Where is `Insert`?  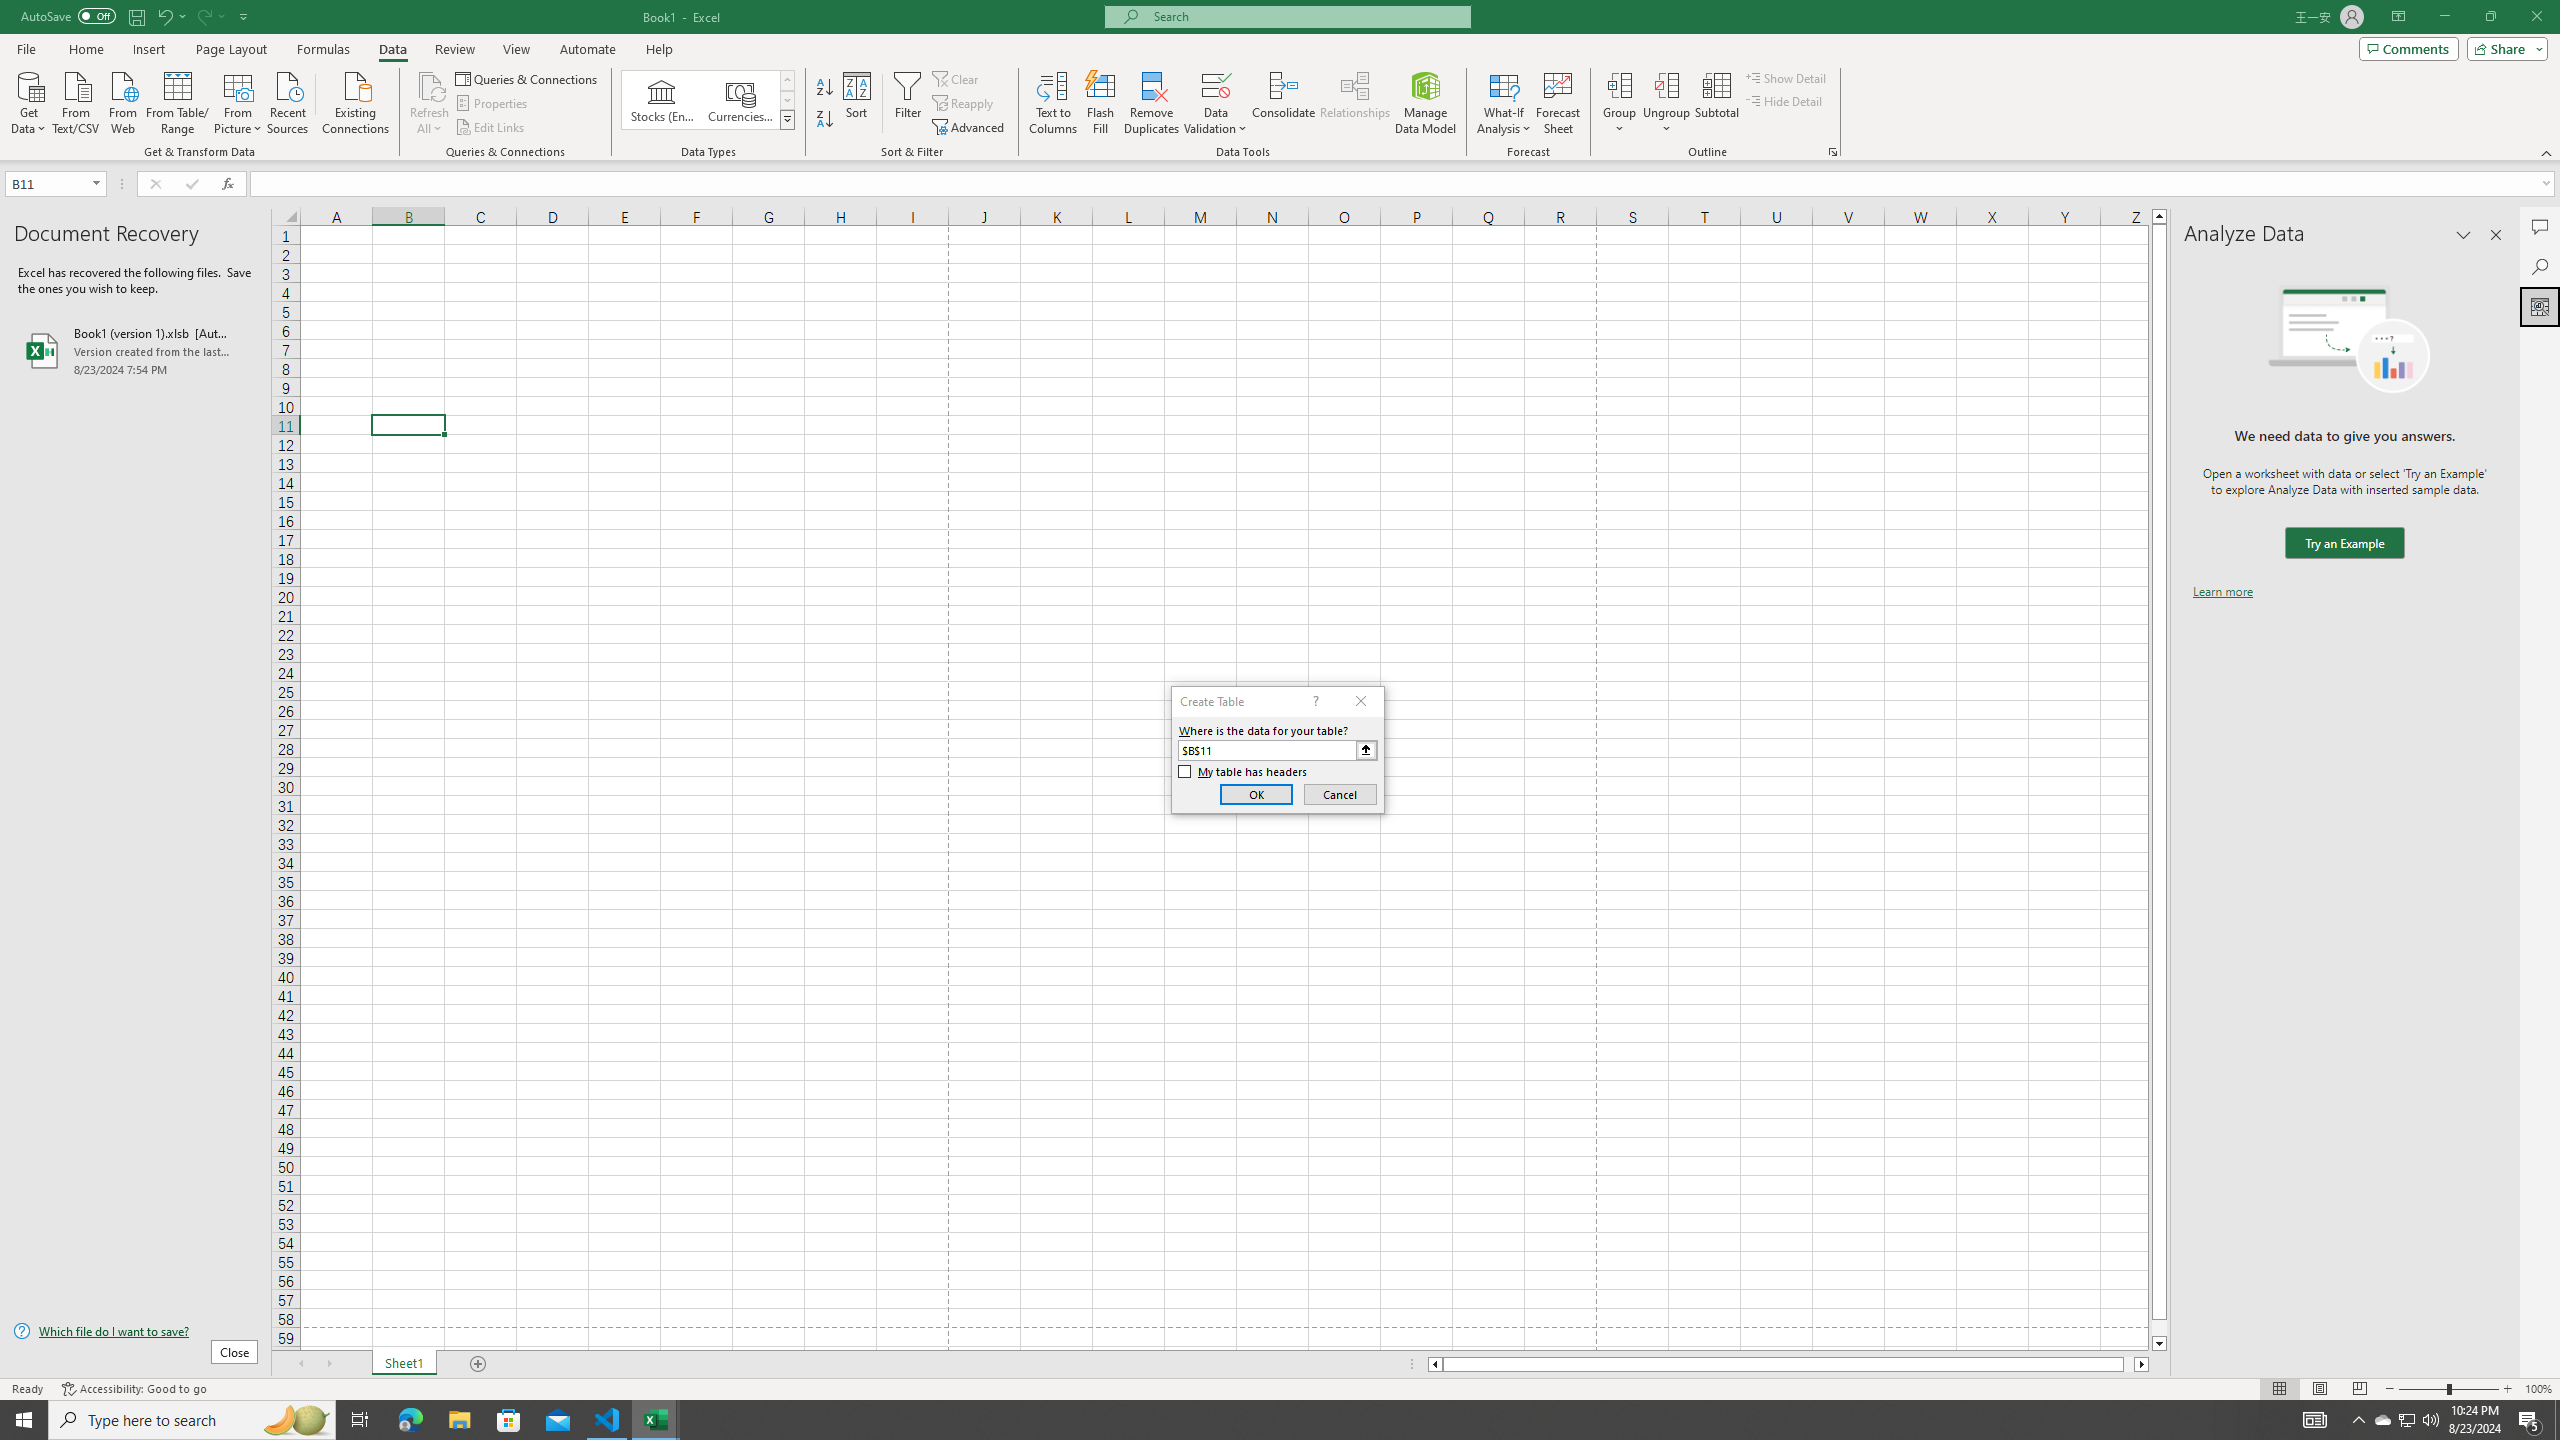
Insert is located at coordinates (148, 49).